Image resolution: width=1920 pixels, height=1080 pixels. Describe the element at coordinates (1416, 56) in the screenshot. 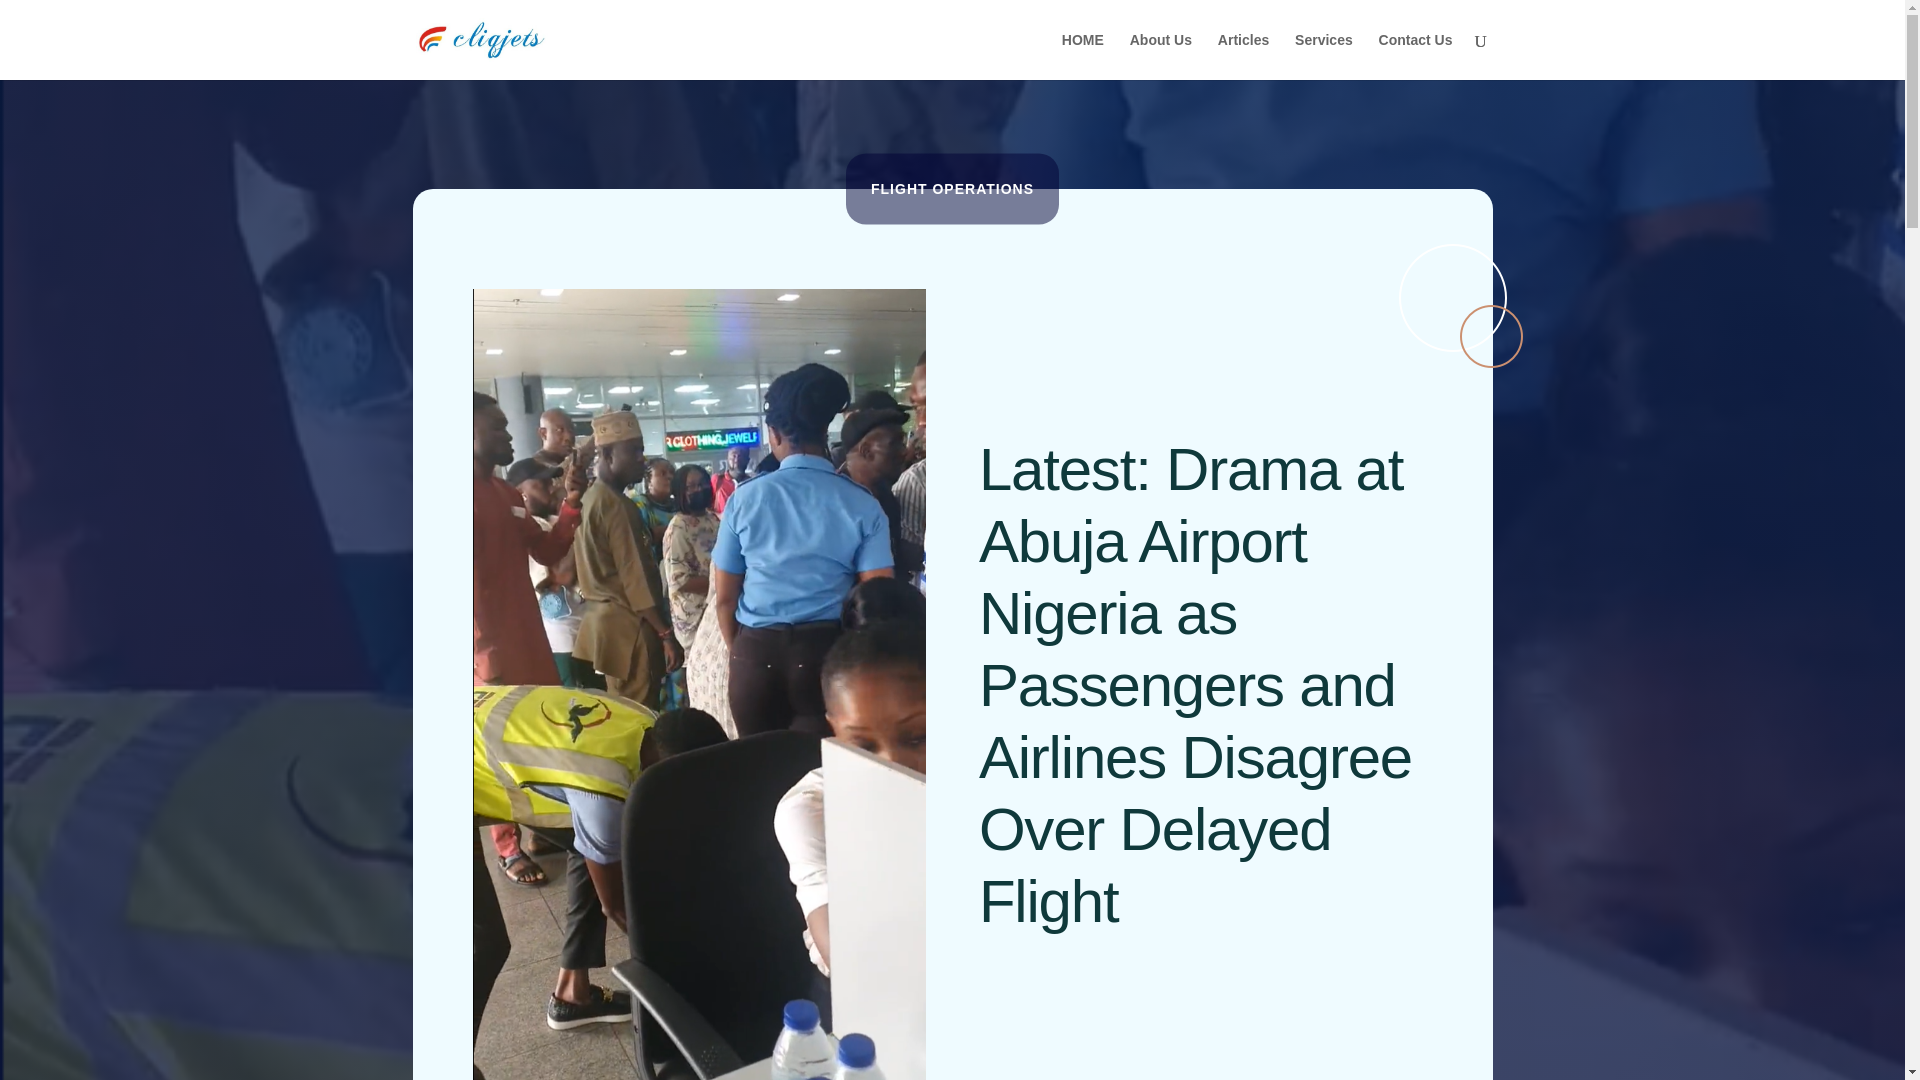

I see `Contact Us` at that location.